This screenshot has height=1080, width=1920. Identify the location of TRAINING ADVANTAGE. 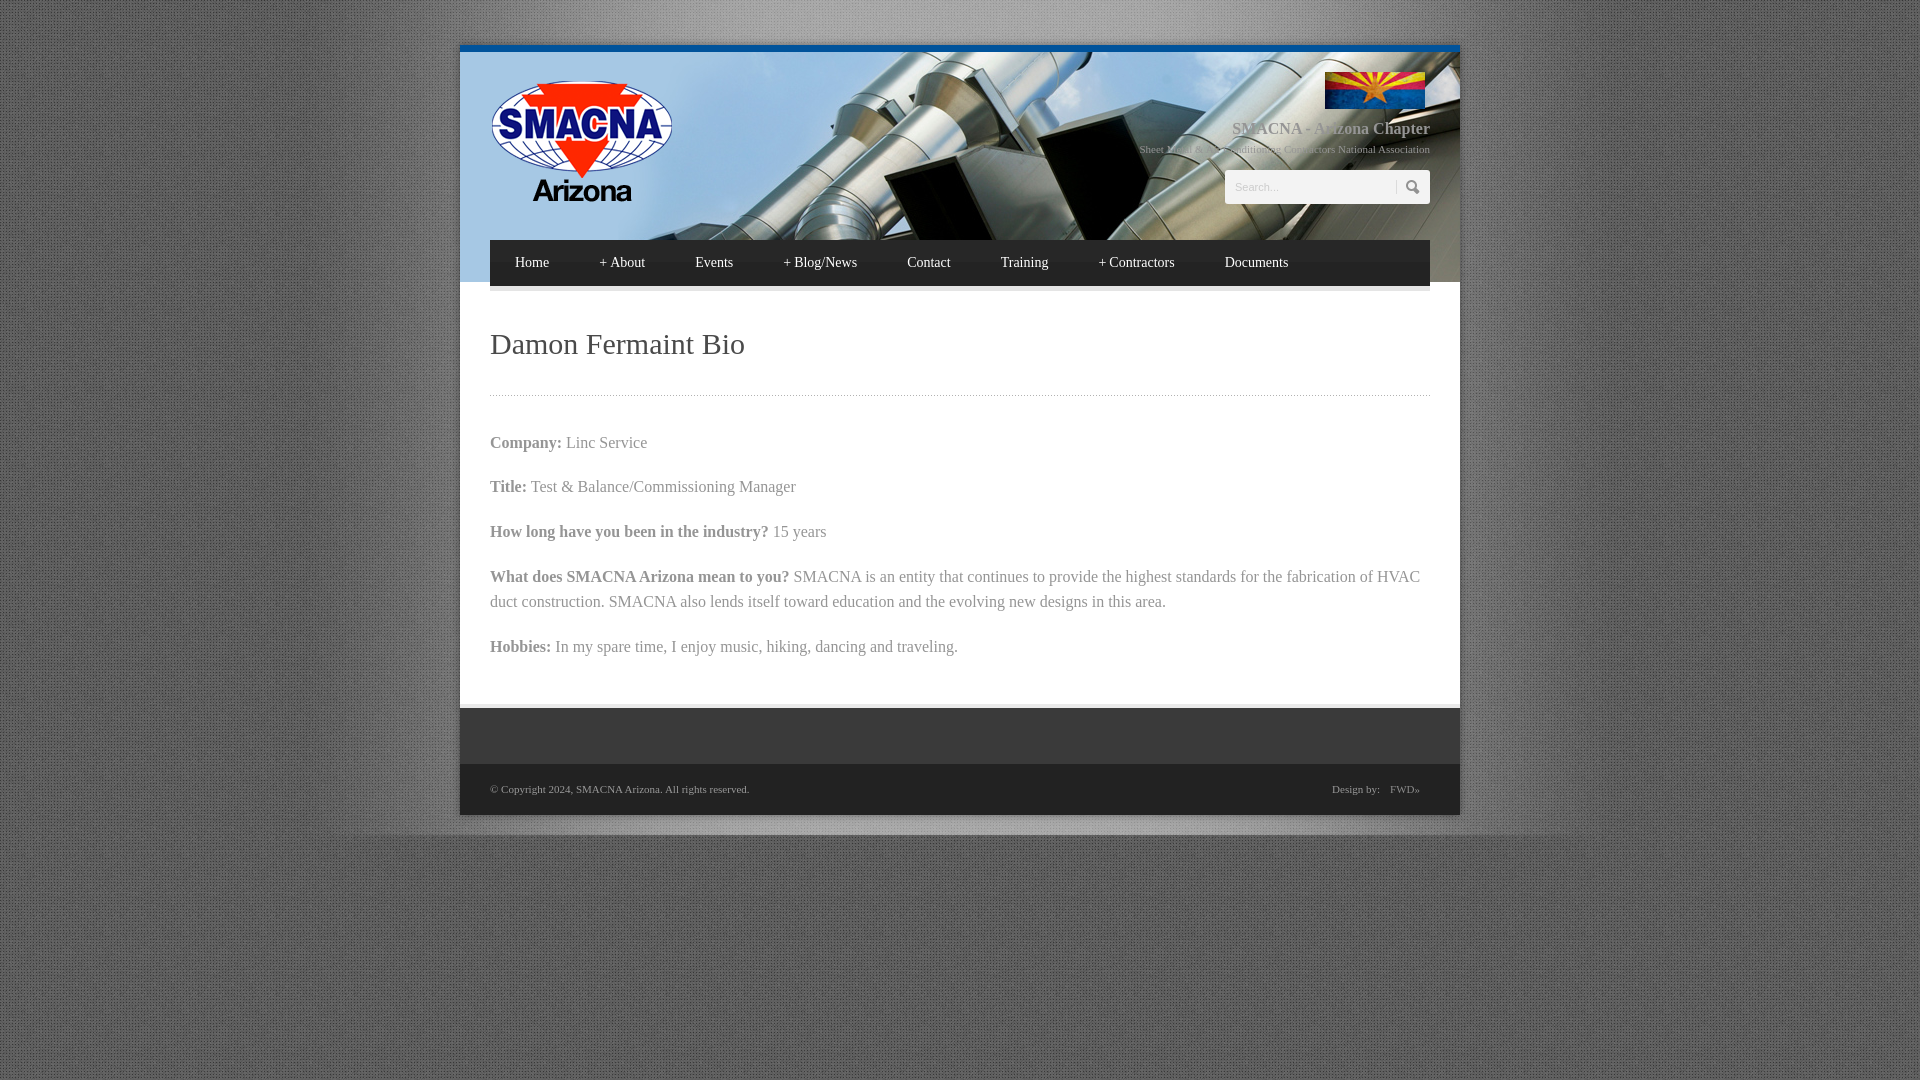
(928, 262).